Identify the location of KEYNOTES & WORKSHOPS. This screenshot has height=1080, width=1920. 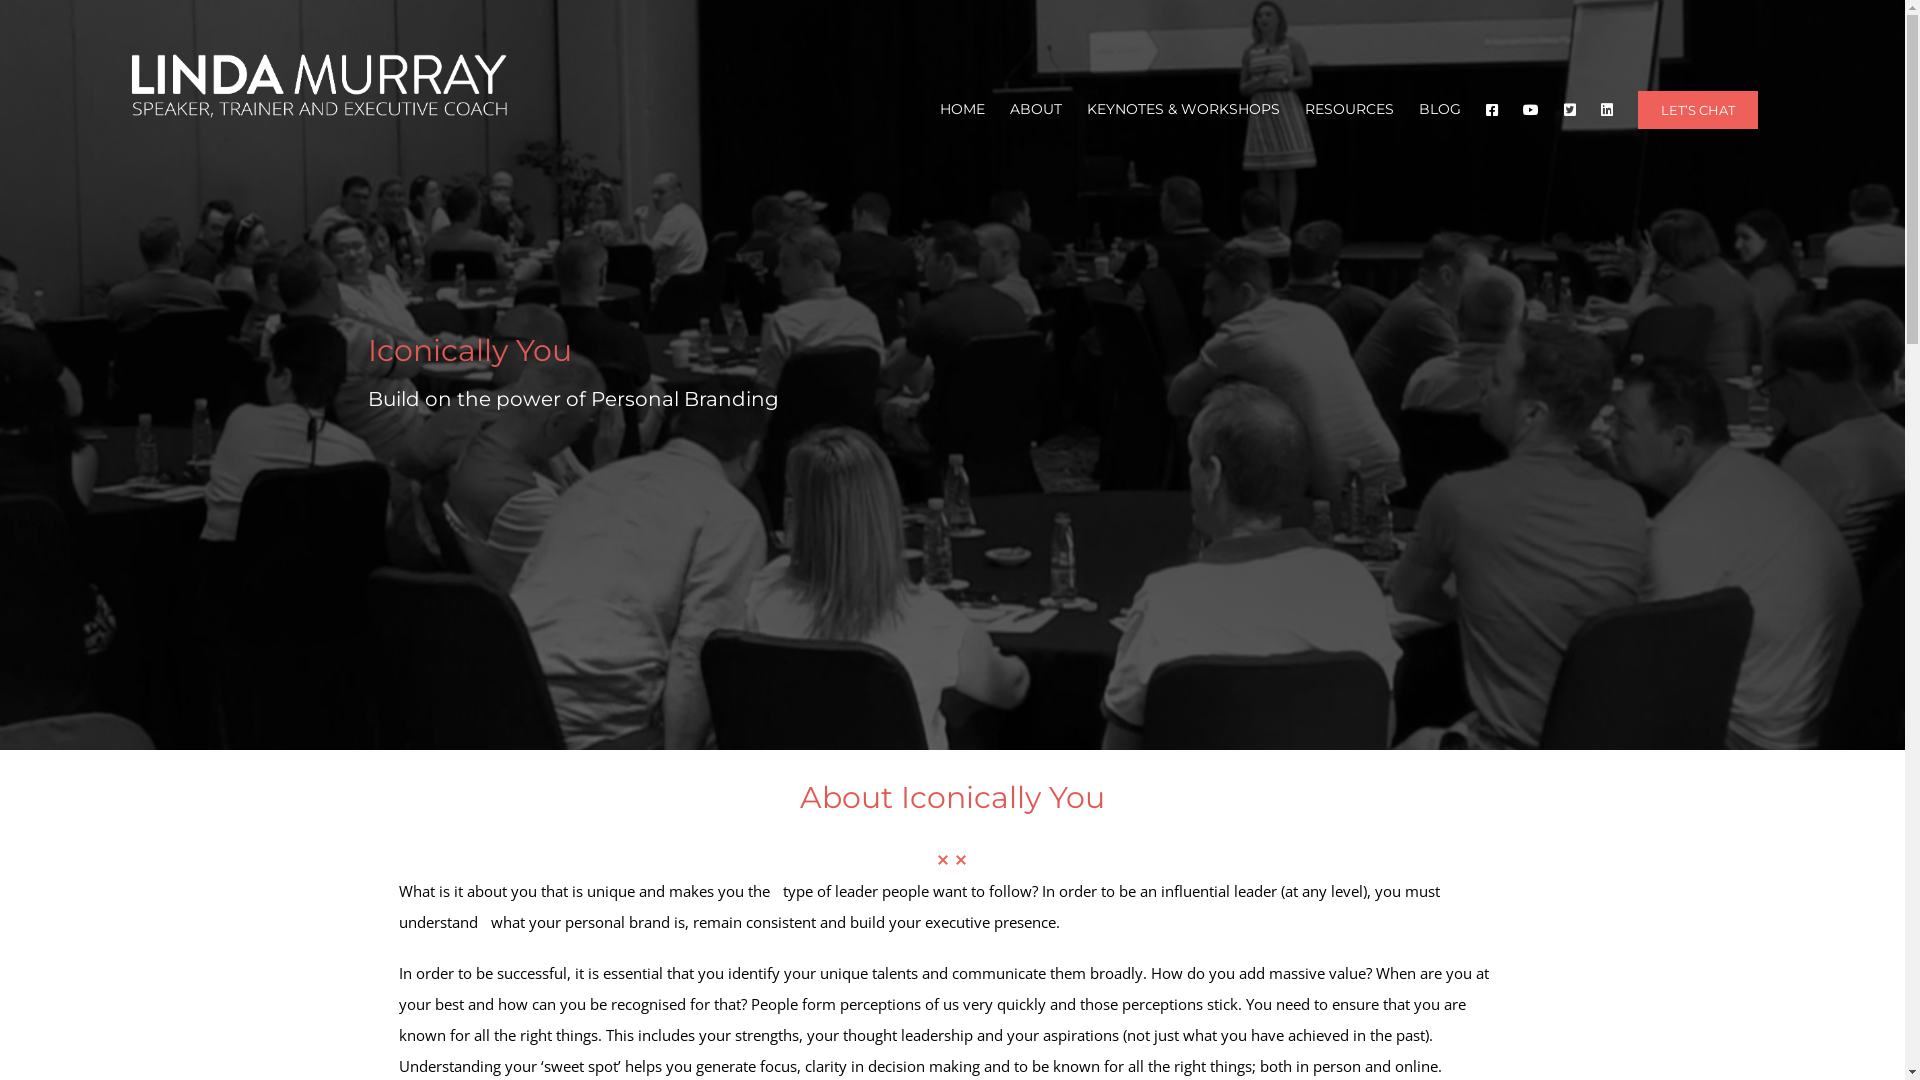
(1184, 110).